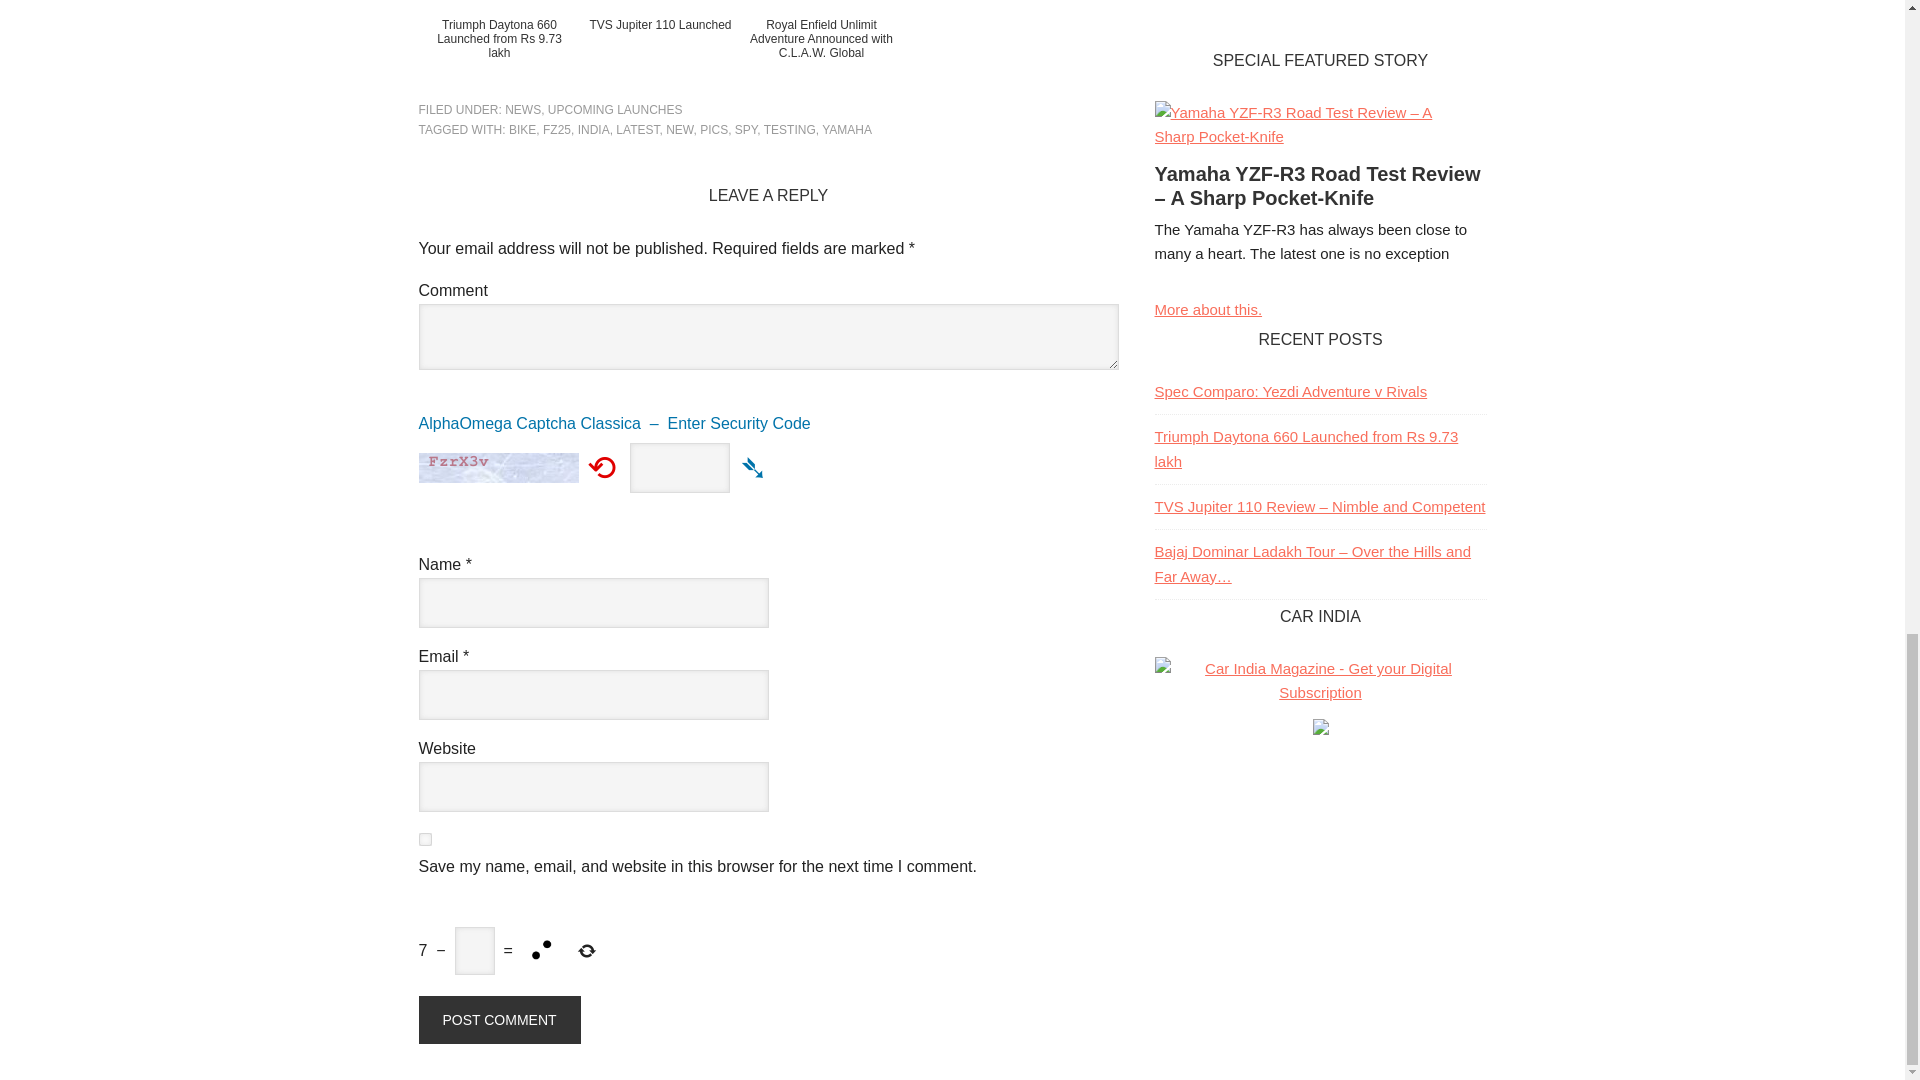 The width and height of the screenshot is (1920, 1080). What do you see at coordinates (424, 838) in the screenshot?
I see `yes` at bounding box center [424, 838].